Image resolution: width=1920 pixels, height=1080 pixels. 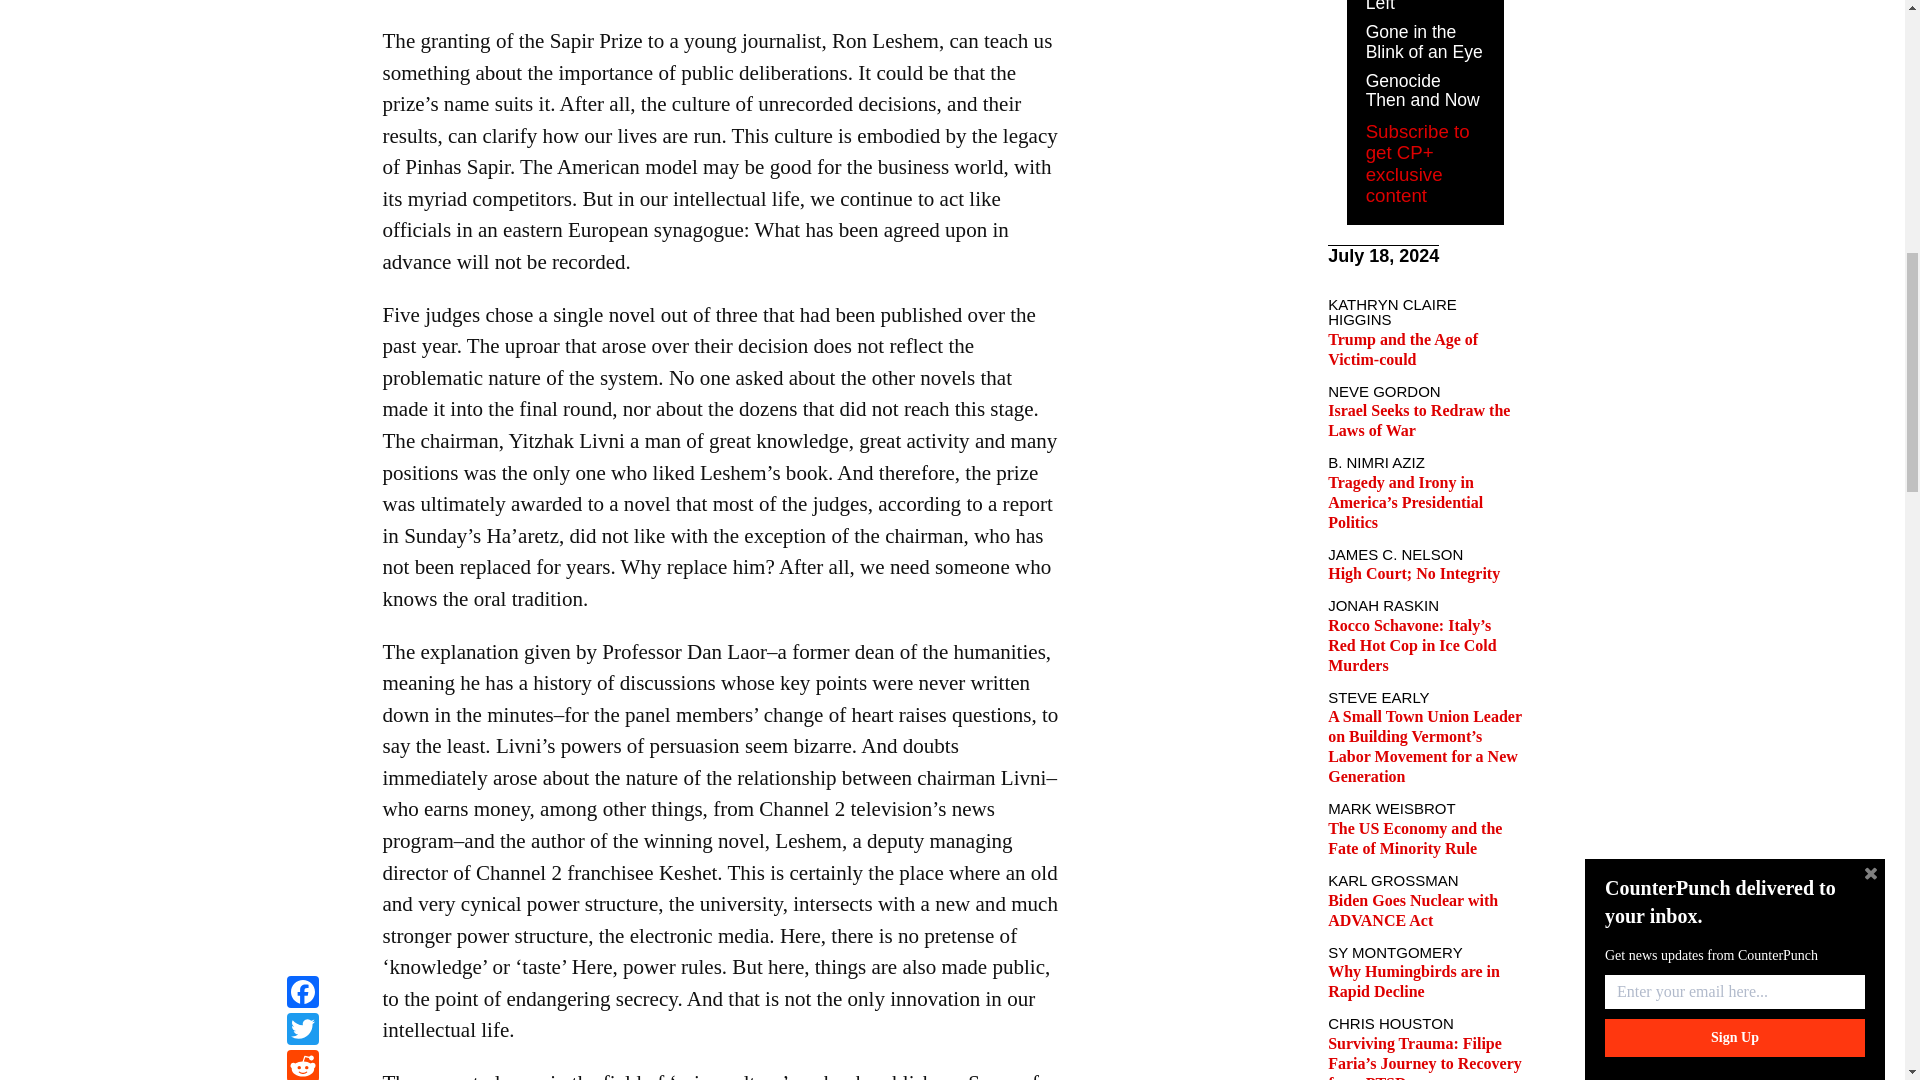 What do you see at coordinates (1420, 6) in the screenshot?
I see `The Molting of the Dirtbag Left` at bounding box center [1420, 6].